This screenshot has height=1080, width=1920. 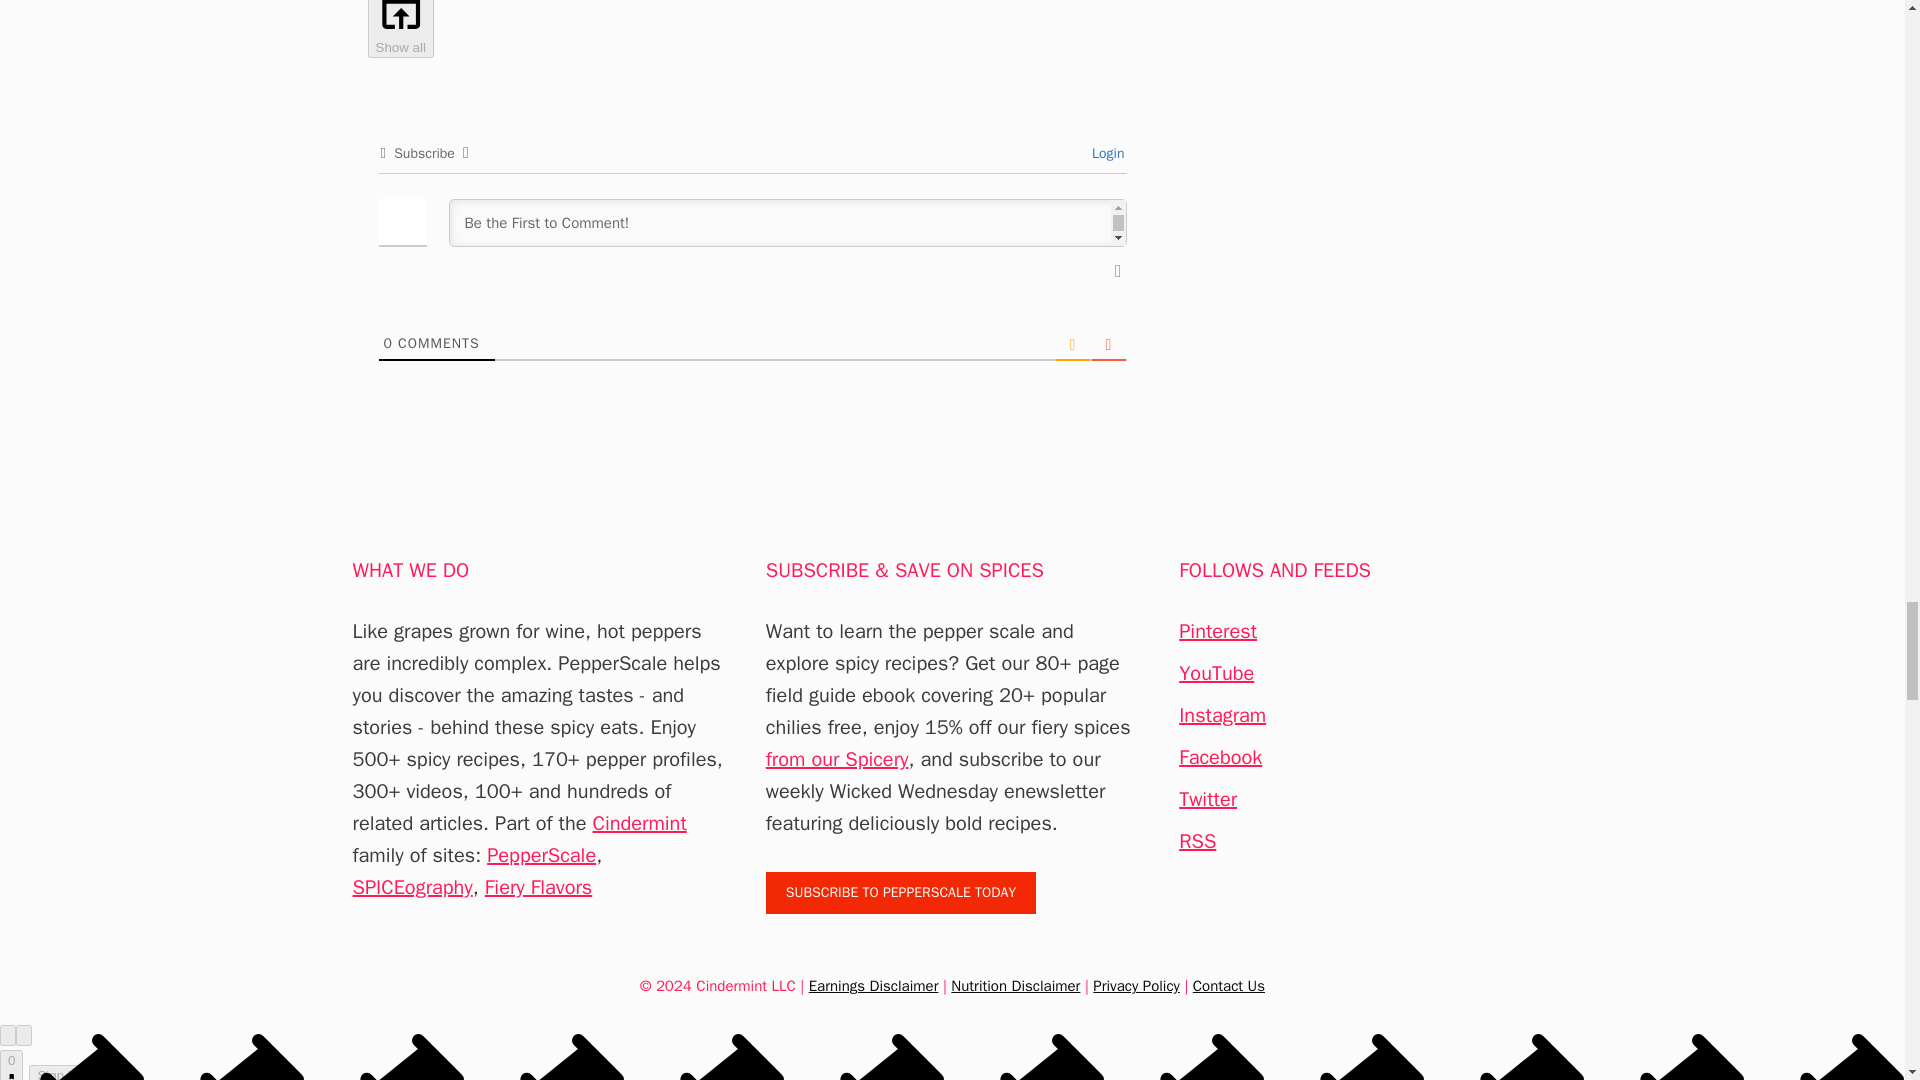 What do you see at coordinates (388, 343) in the screenshot?
I see `0` at bounding box center [388, 343].